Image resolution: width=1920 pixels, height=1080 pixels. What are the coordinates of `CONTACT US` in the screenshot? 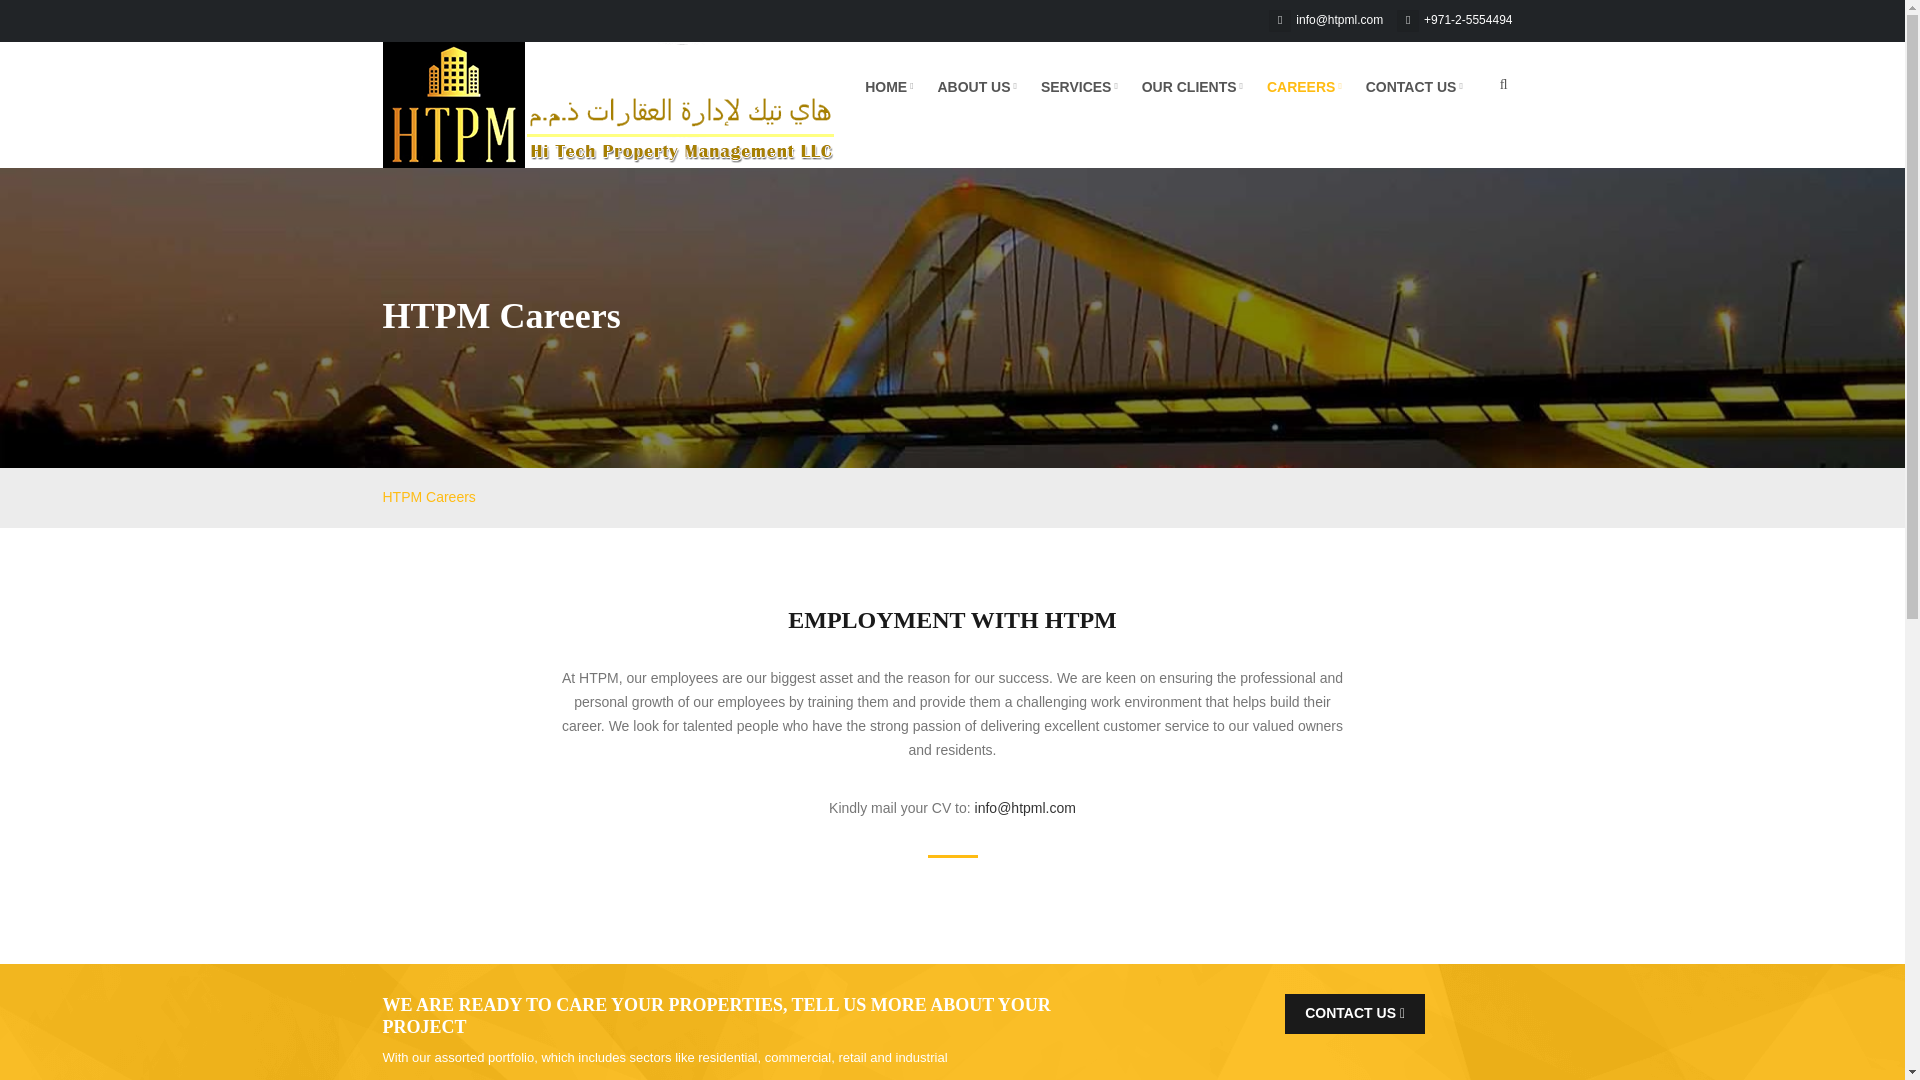 It's located at (1354, 1013).